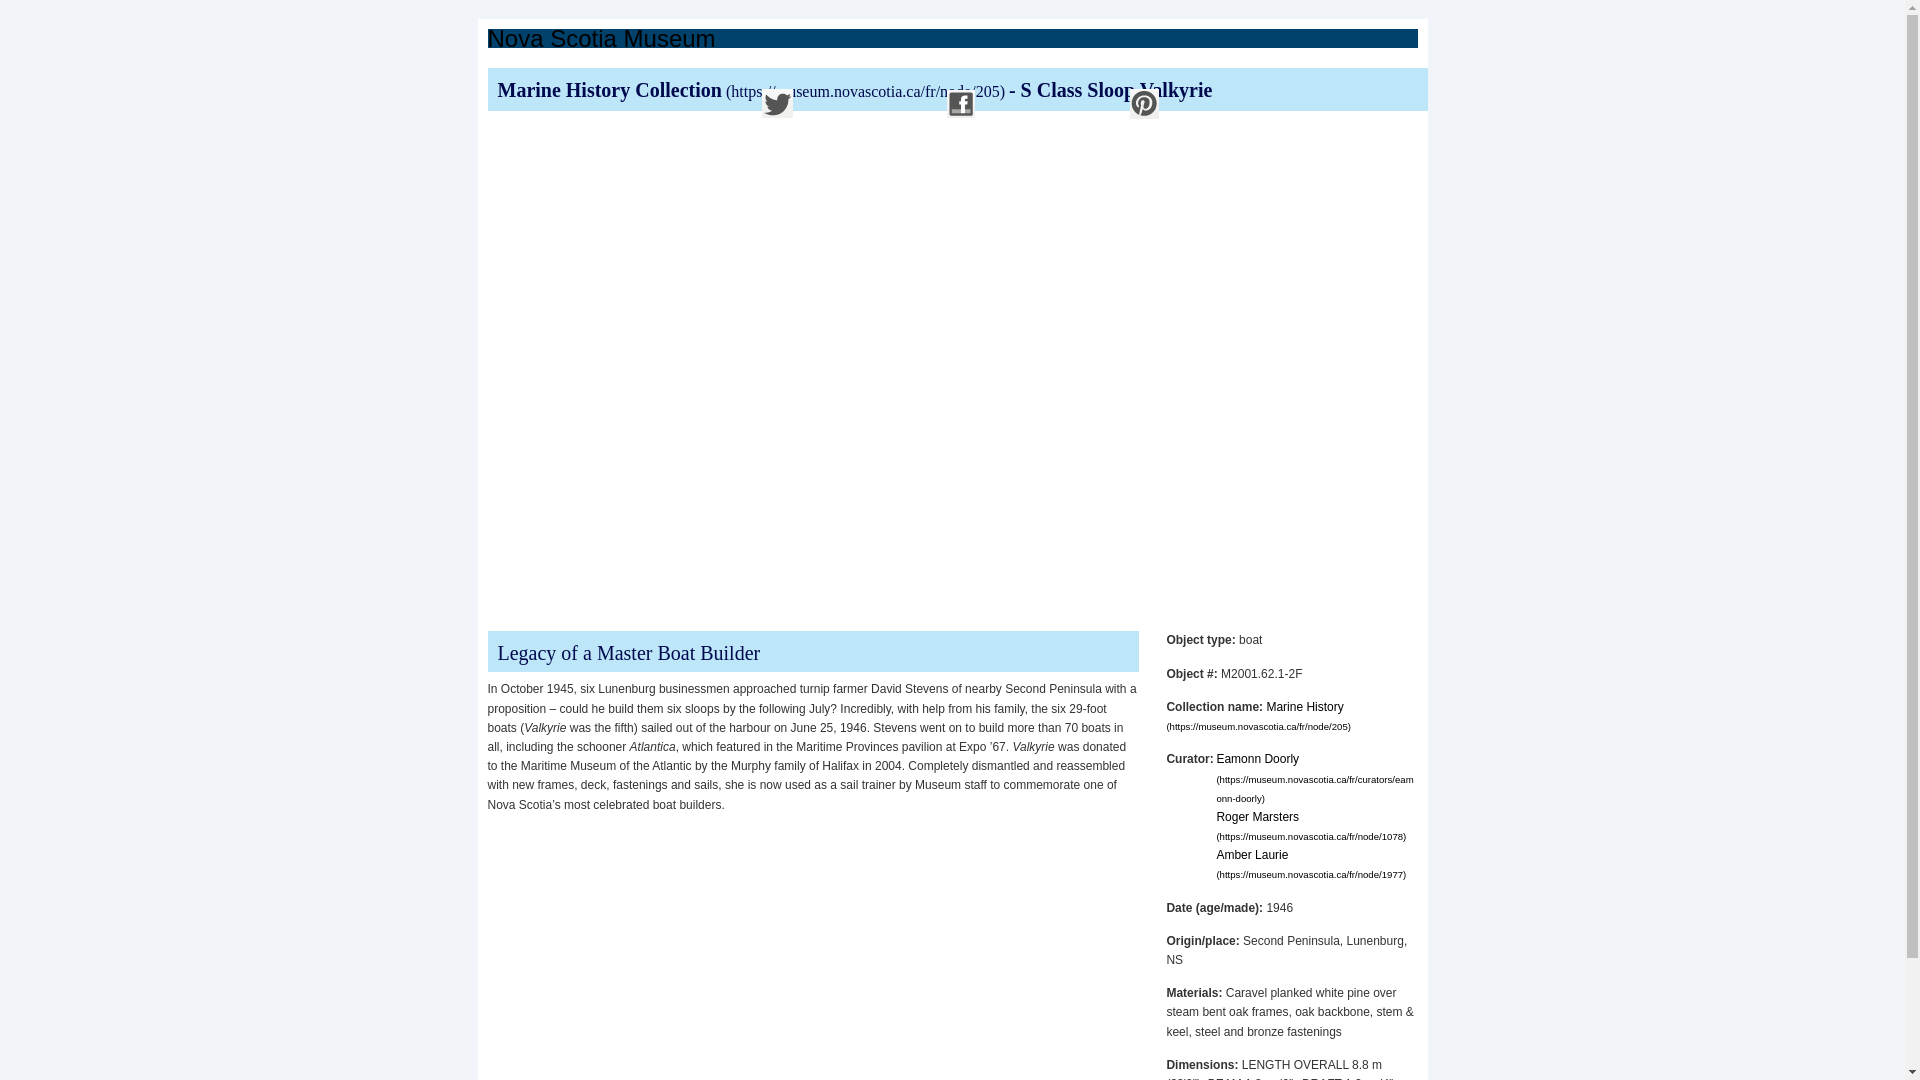 The height and width of the screenshot is (1080, 1920). Describe the element at coordinates (960, 104) in the screenshot. I see `Facebook` at that location.